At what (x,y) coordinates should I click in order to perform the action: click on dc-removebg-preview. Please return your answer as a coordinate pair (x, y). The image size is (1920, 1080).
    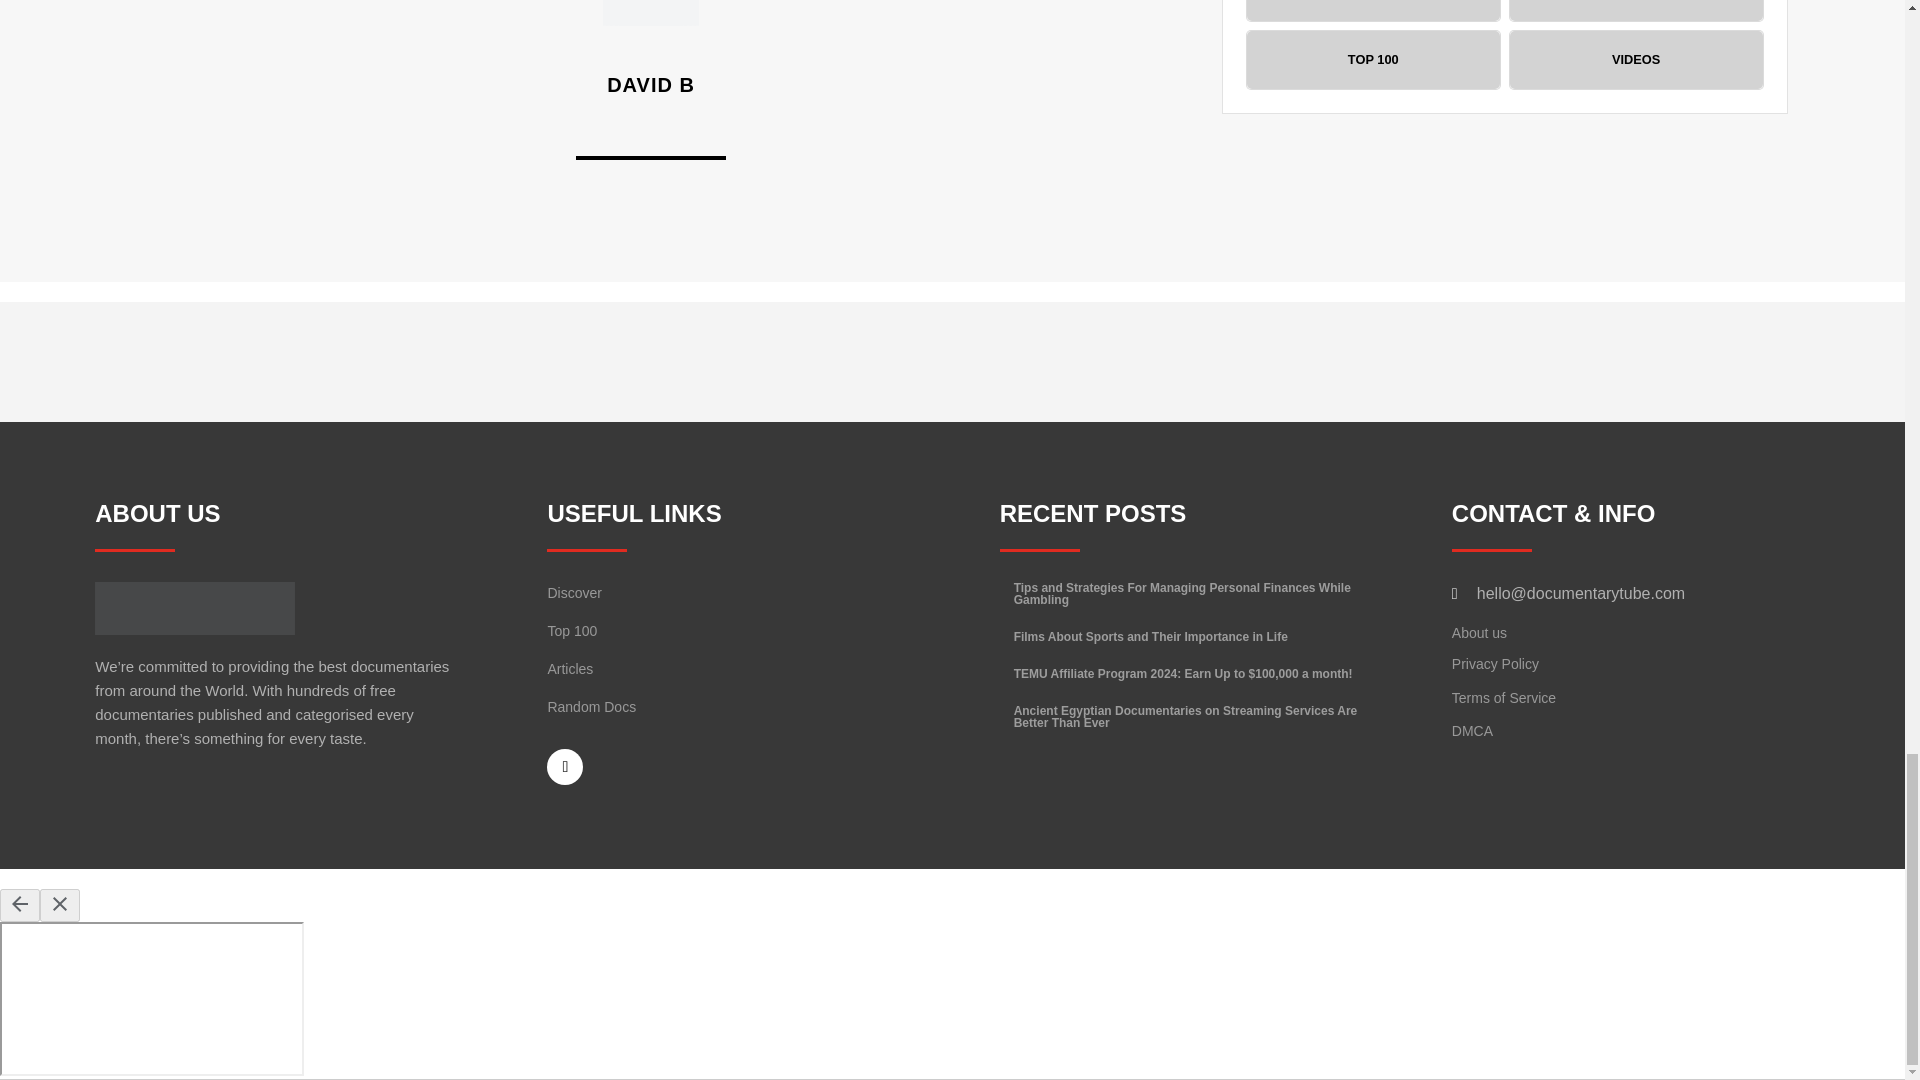
    Looking at the image, I should click on (194, 608).